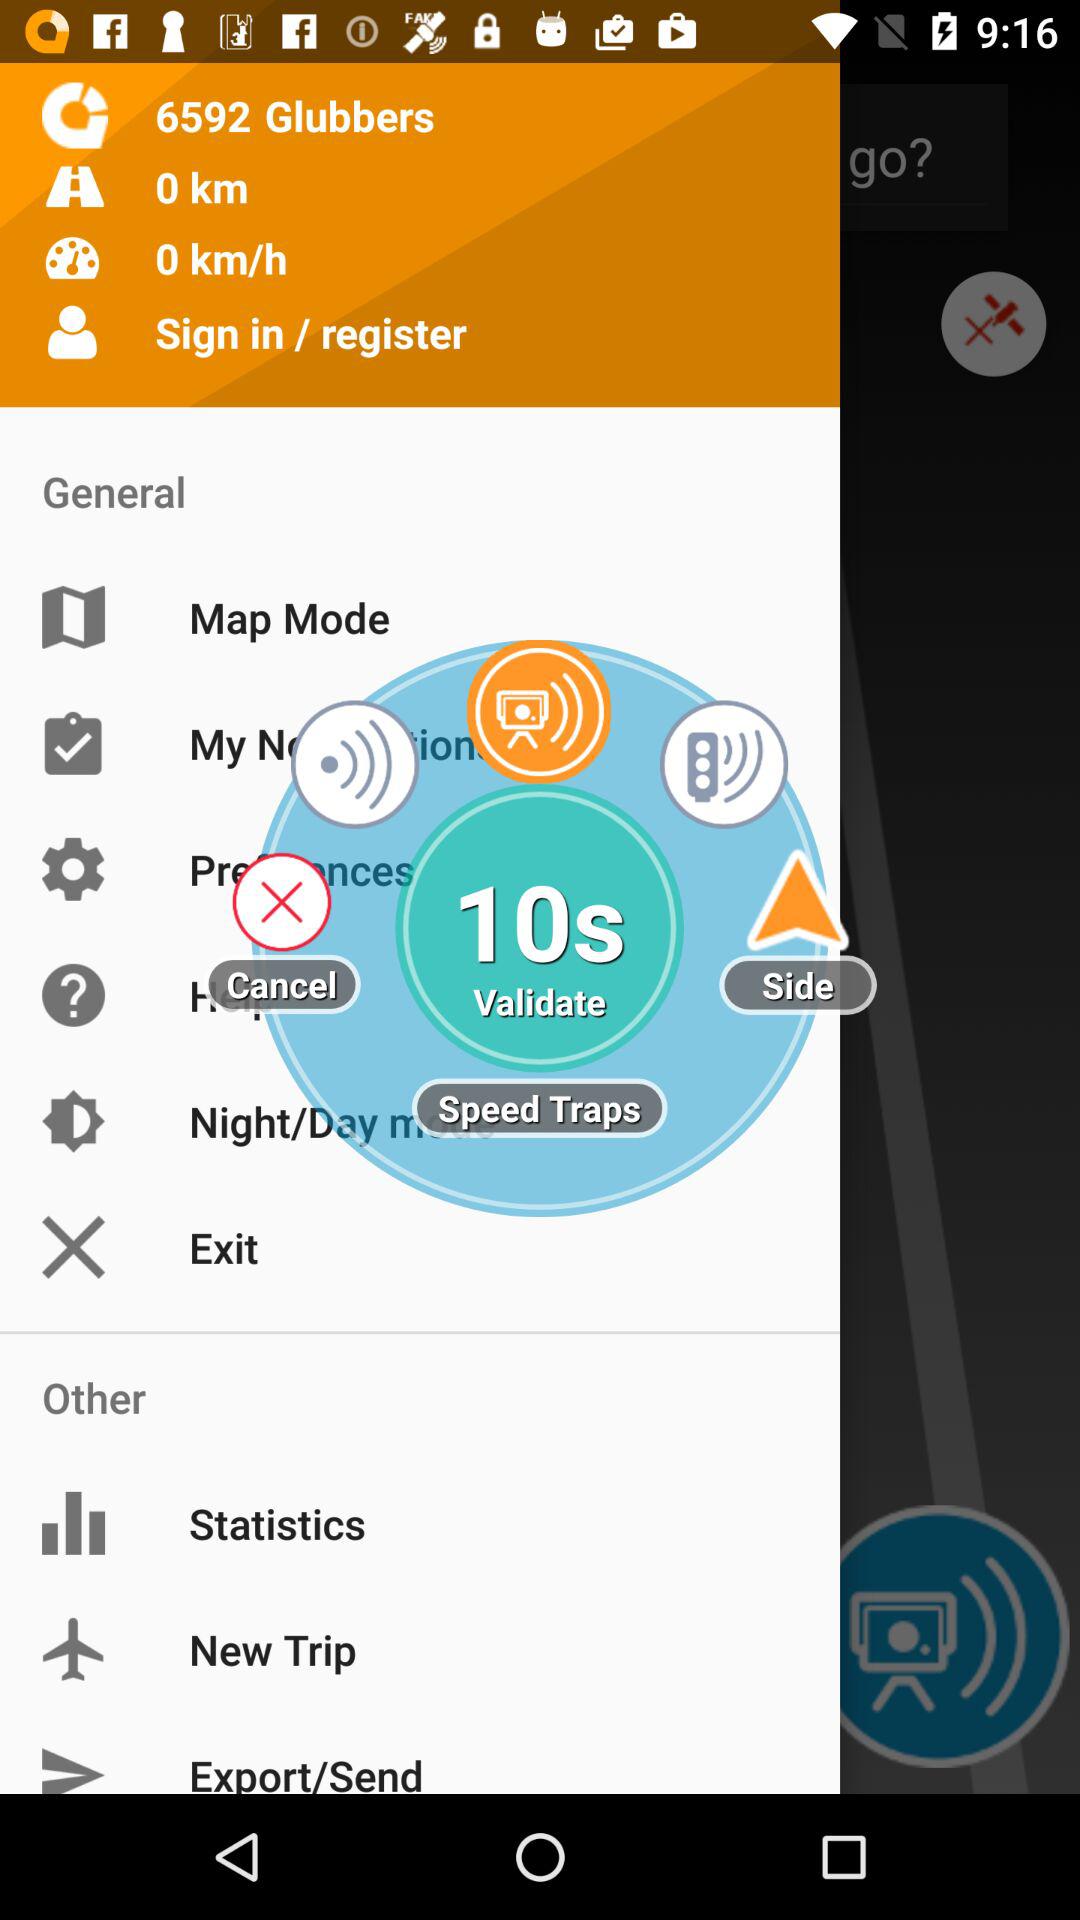 Image resolution: width=1080 pixels, height=1920 pixels. I want to click on click on road icon, so click(75, 186).